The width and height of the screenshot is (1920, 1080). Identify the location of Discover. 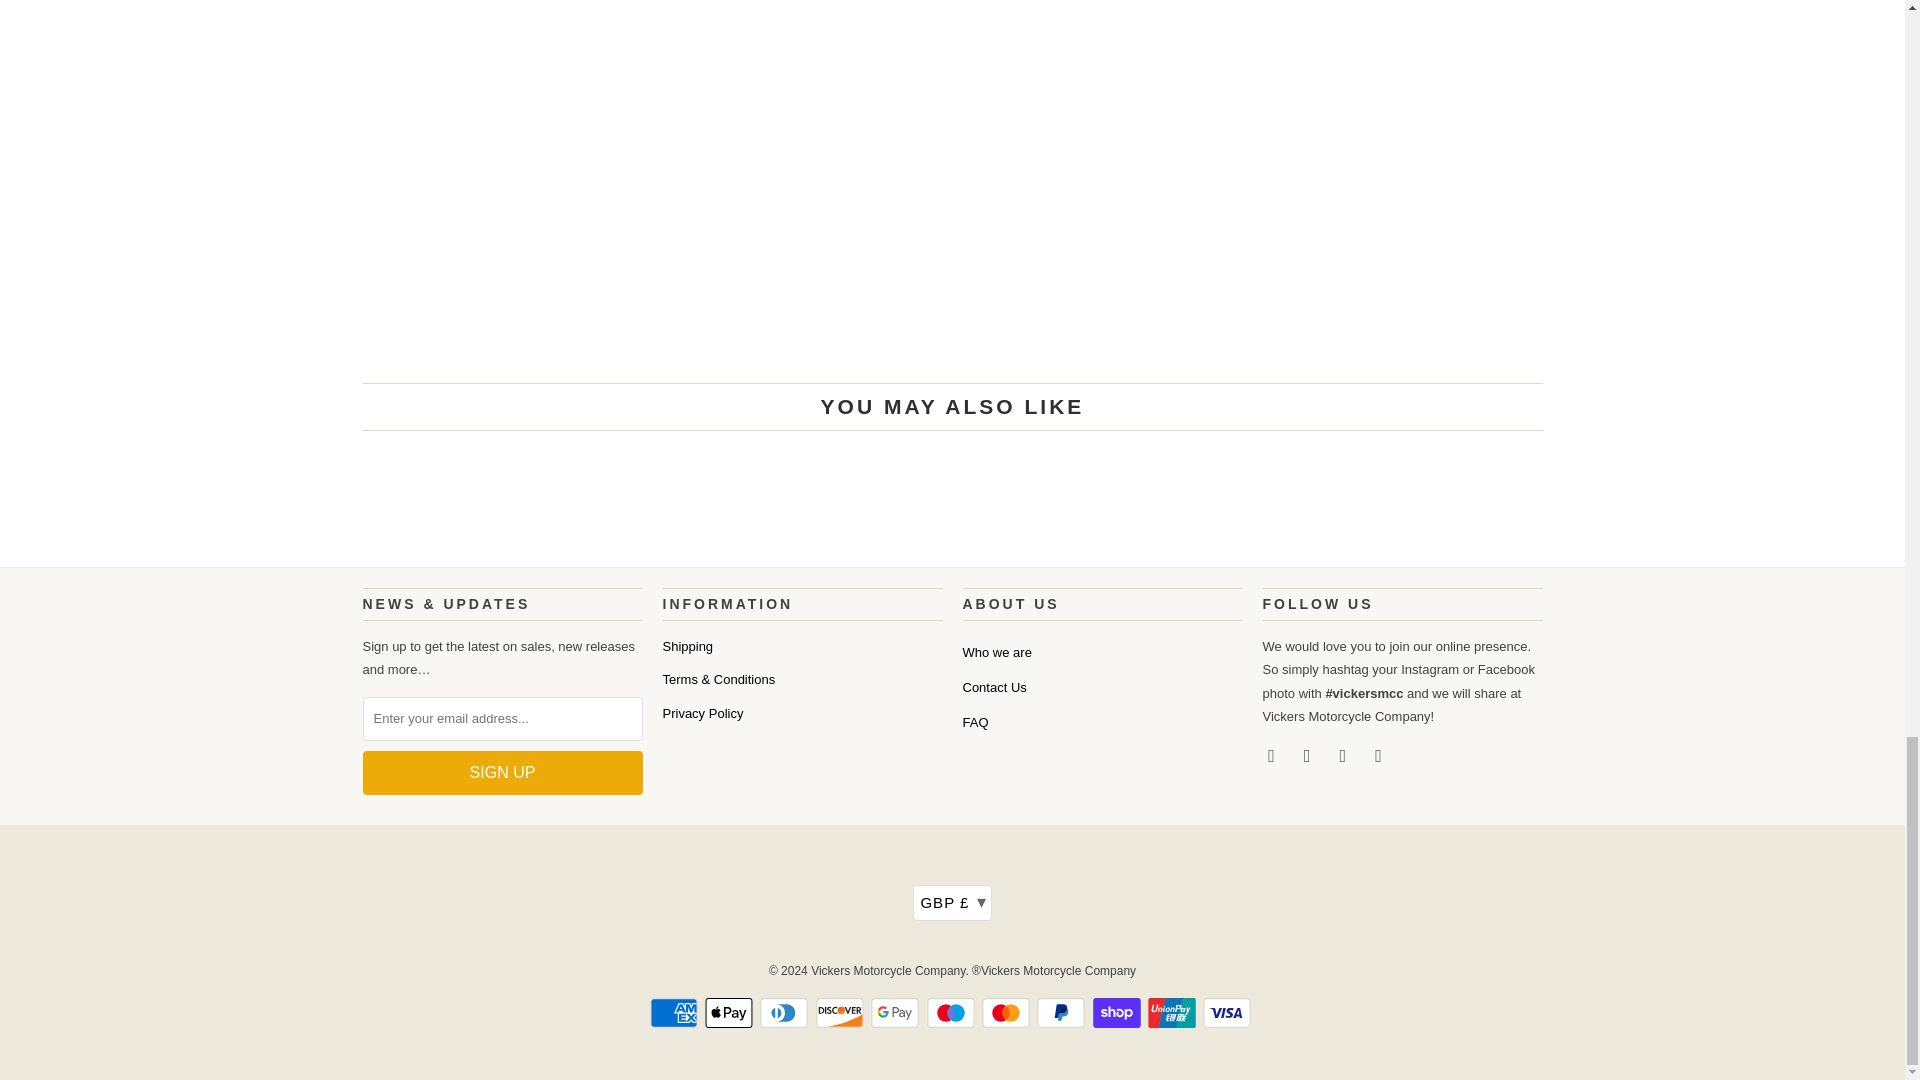
(842, 1012).